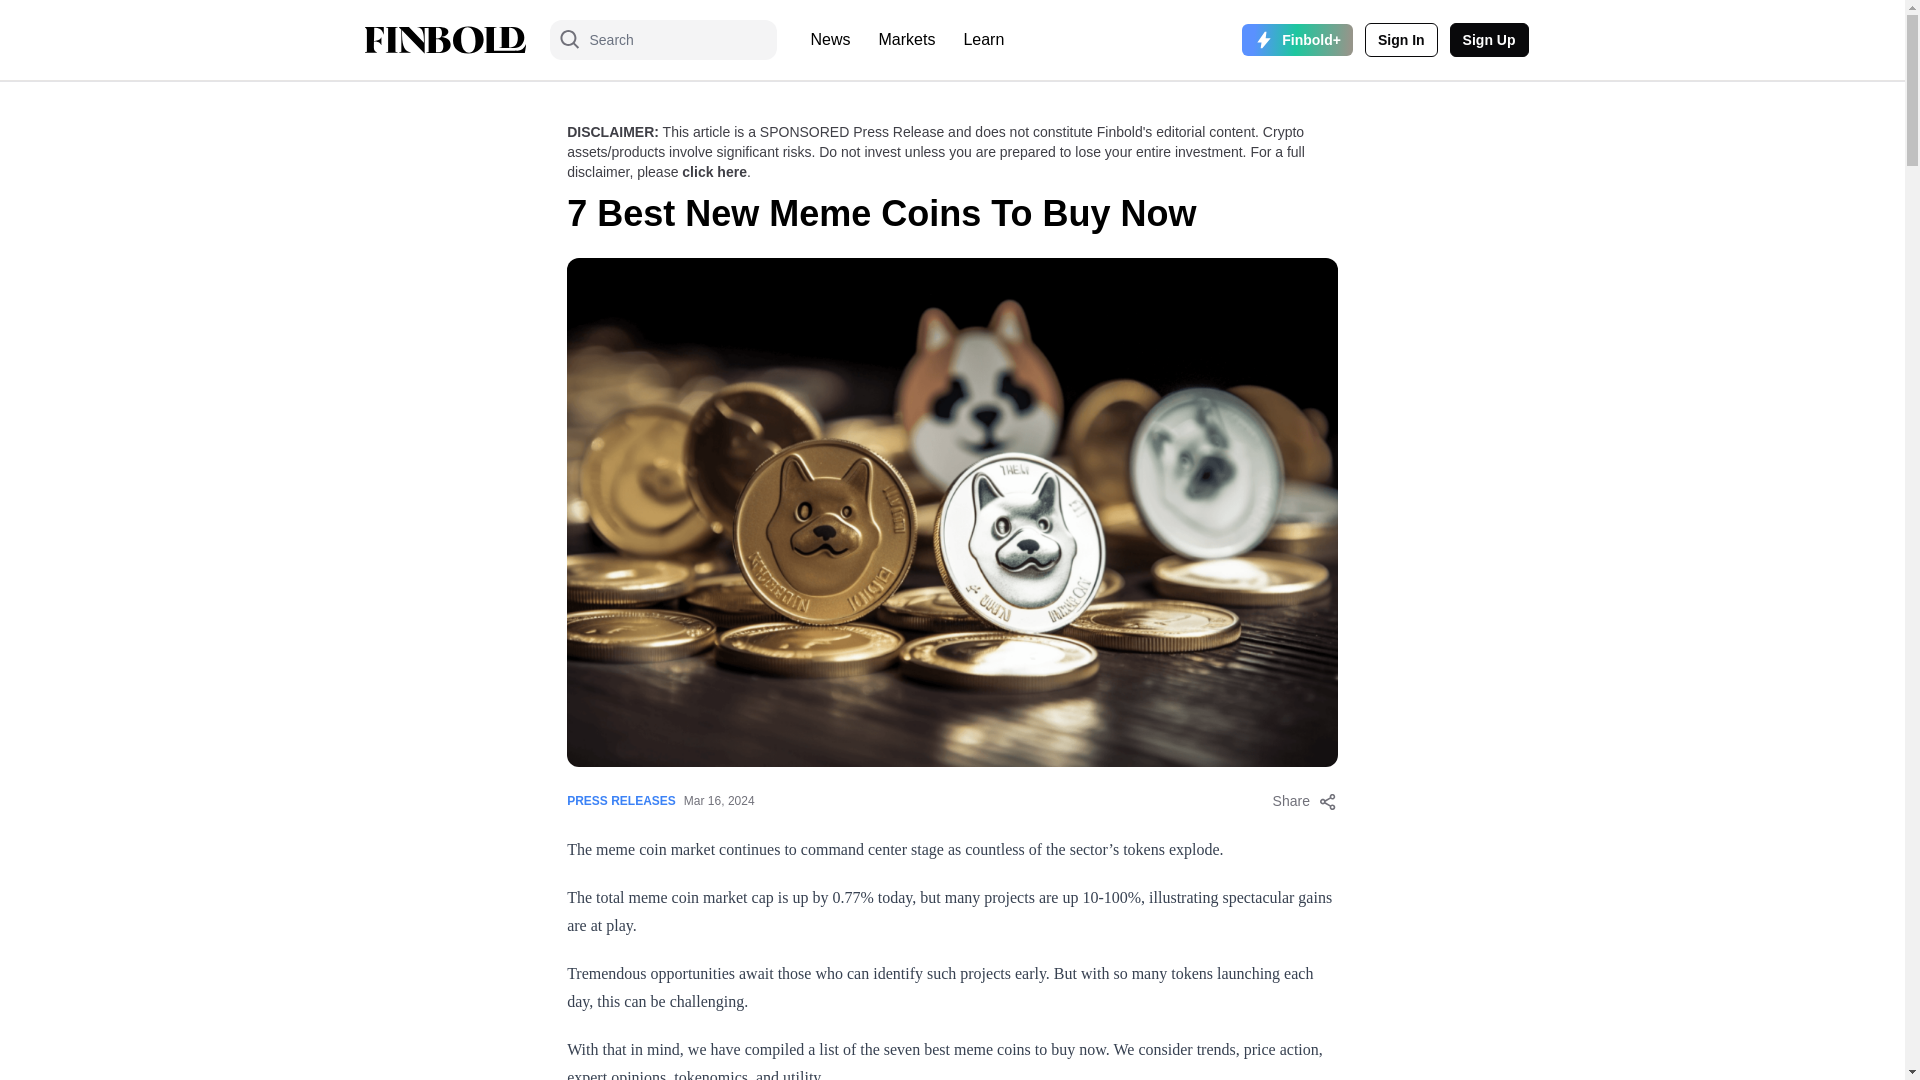  What do you see at coordinates (982, 40) in the screenshot?
I see `Learn` at bounding box center [982, 40].